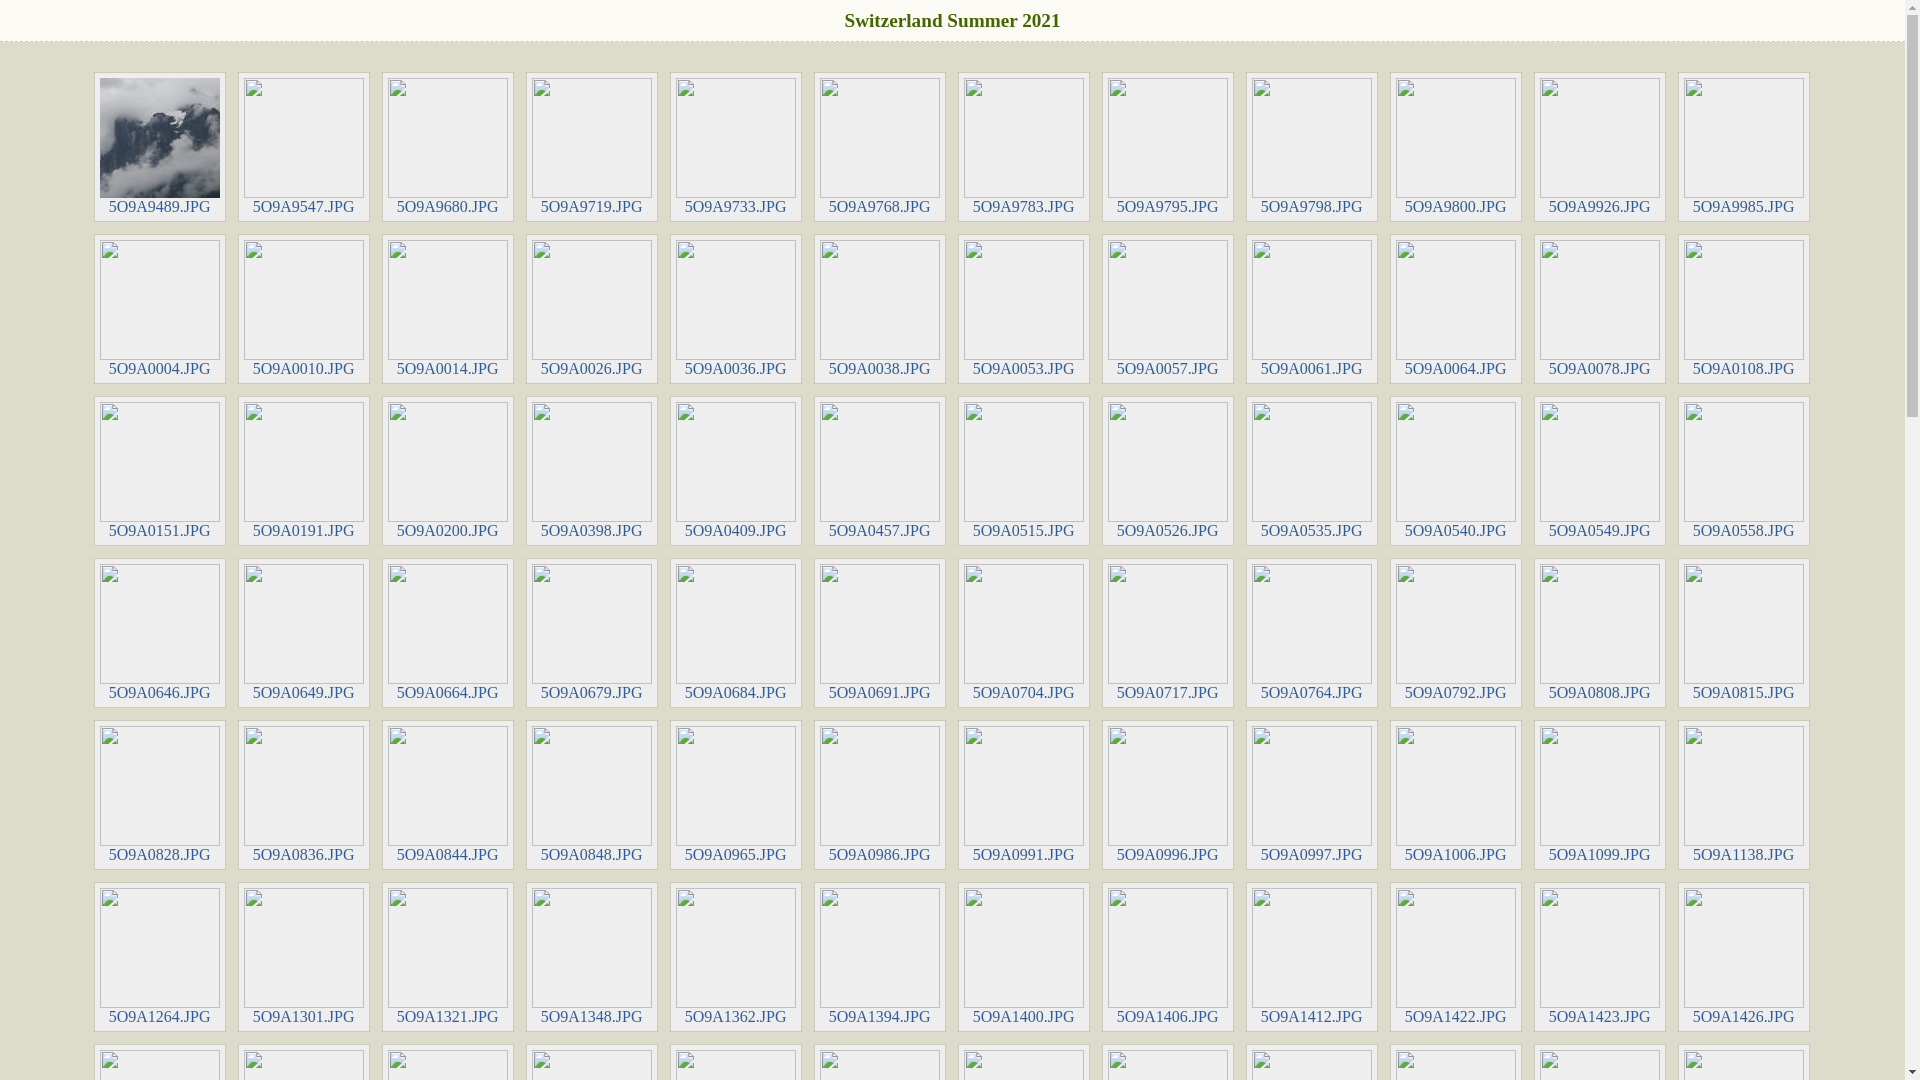  I want to click on 5O9A0151.JPG, so click(160, 471).